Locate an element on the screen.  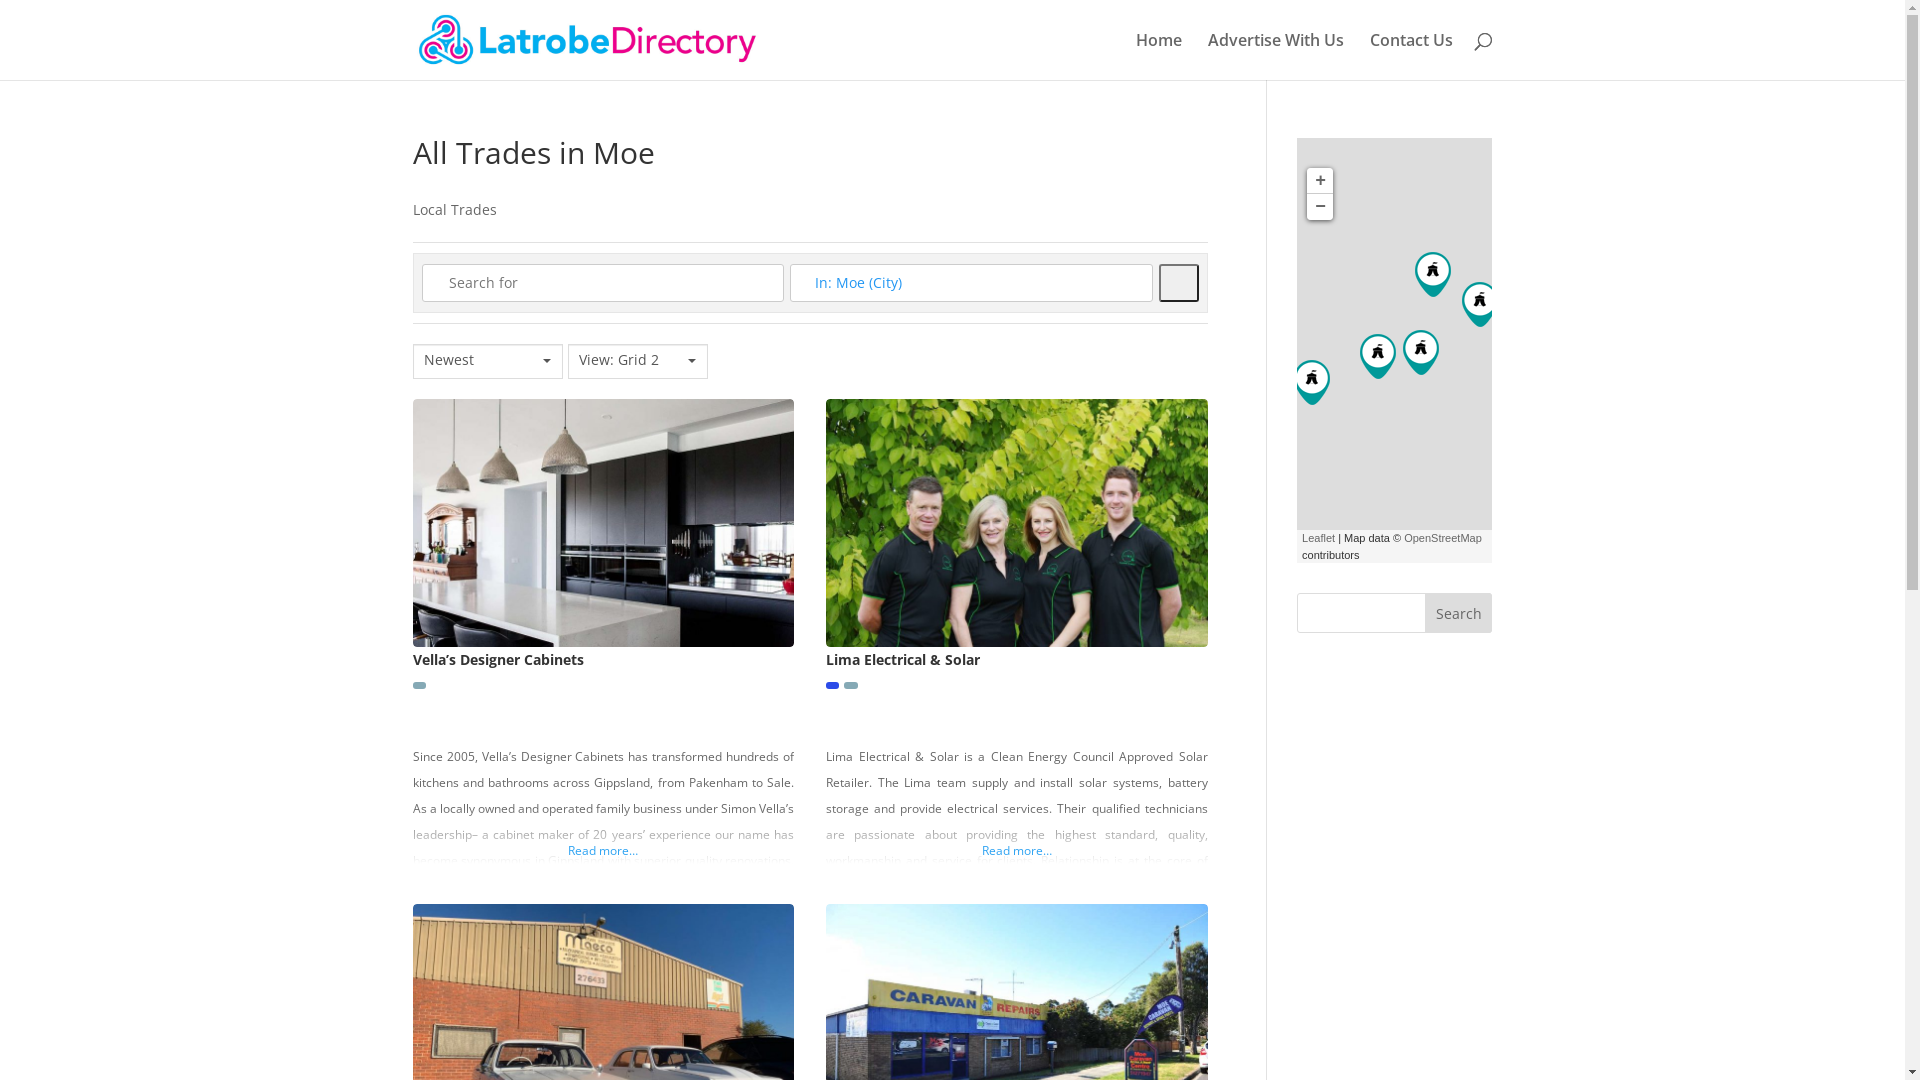
Website is located at coordinates (850, 685).